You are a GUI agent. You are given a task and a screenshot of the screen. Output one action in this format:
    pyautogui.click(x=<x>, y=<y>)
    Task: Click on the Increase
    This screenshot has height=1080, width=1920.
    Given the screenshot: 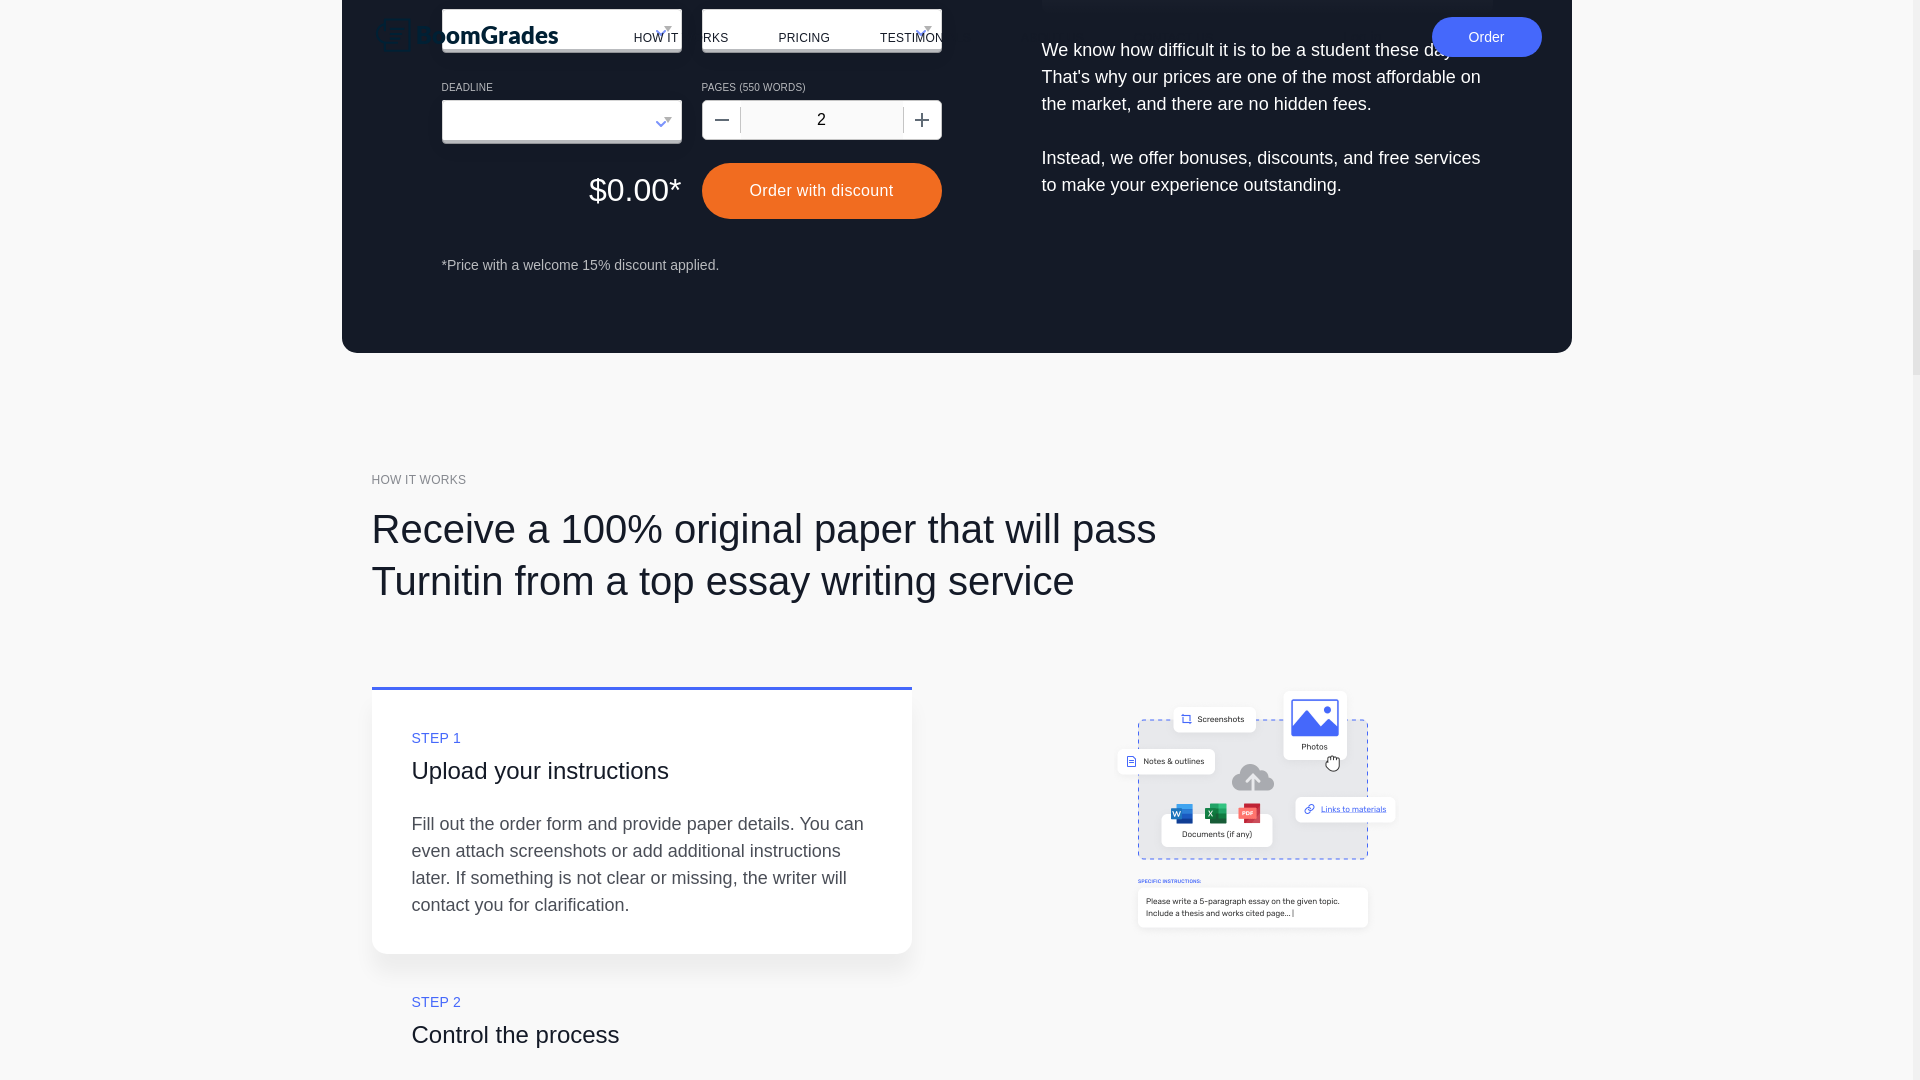 What is the action you would take?
    pyautogui.click(x=921, y=120)
    